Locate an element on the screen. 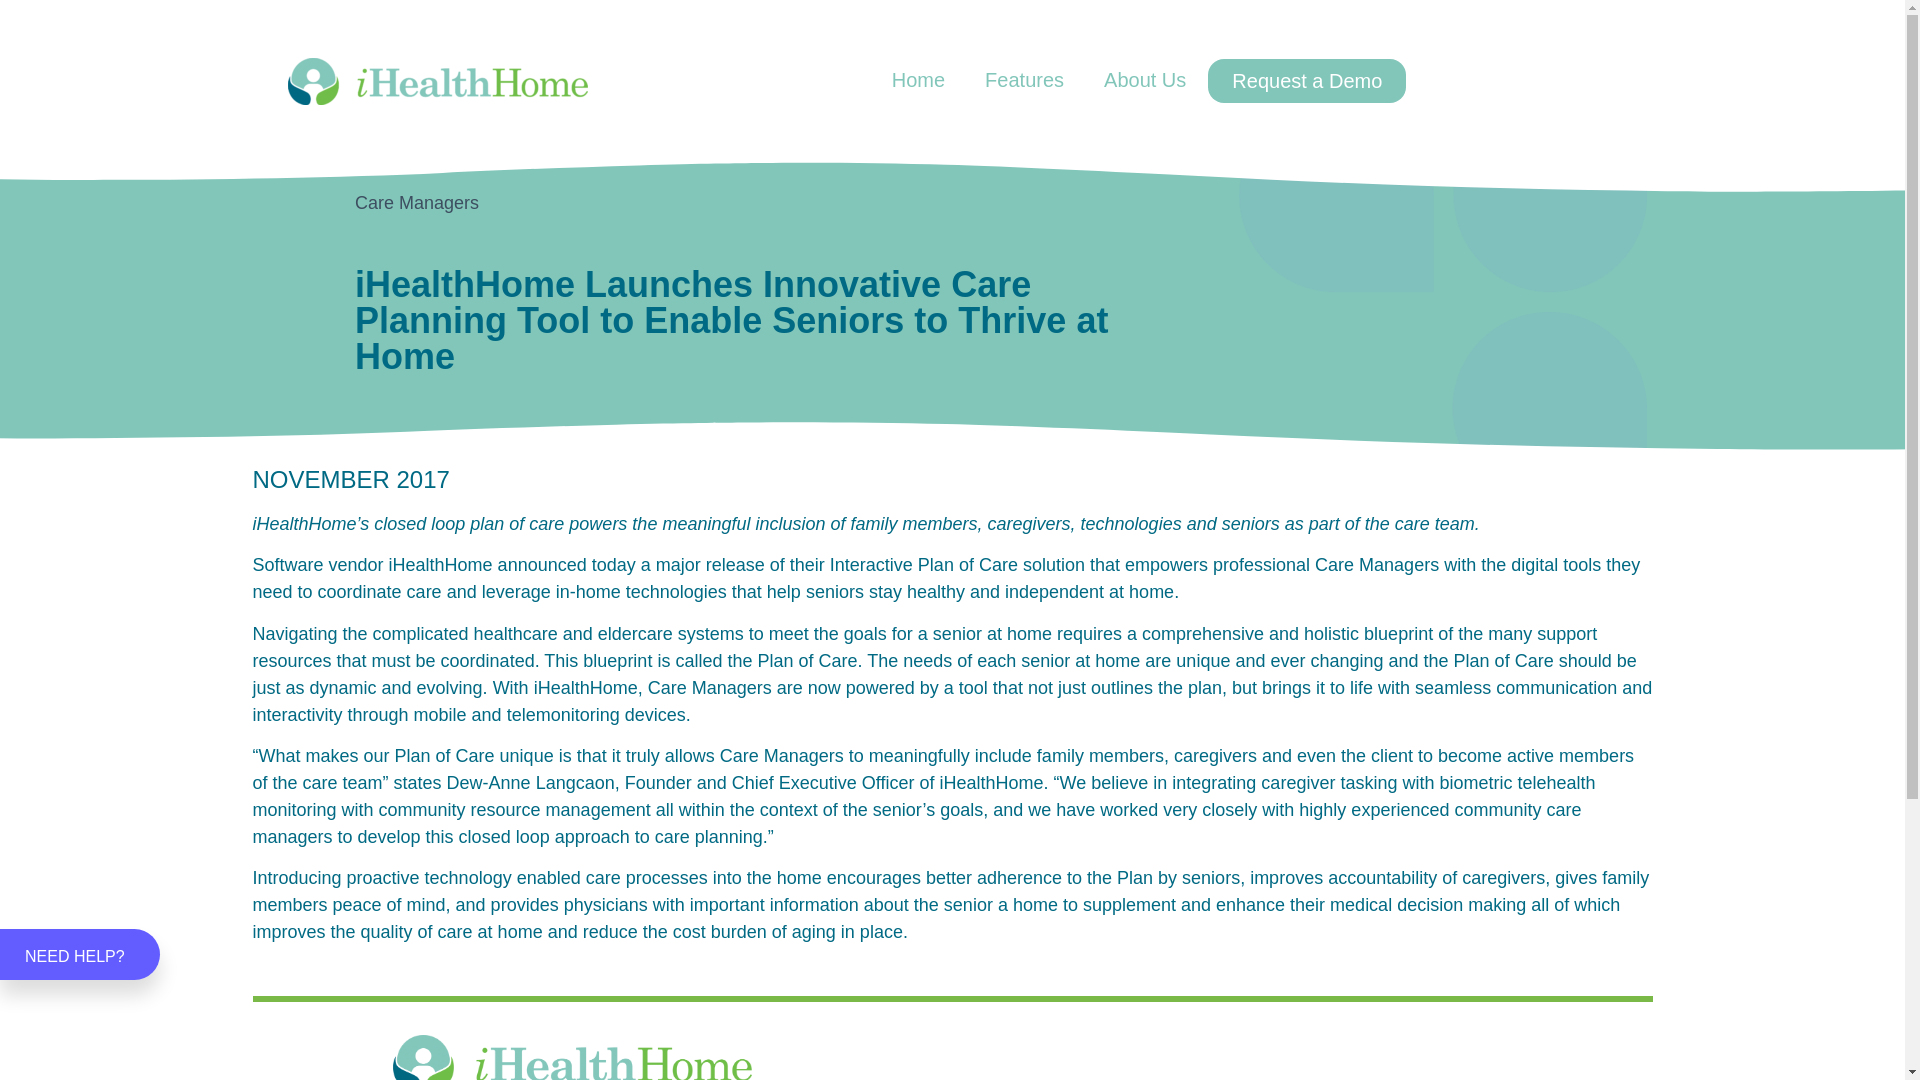 The width and height of the screenshot is (1920, 1080). Home is located at coordinates (918, 80).